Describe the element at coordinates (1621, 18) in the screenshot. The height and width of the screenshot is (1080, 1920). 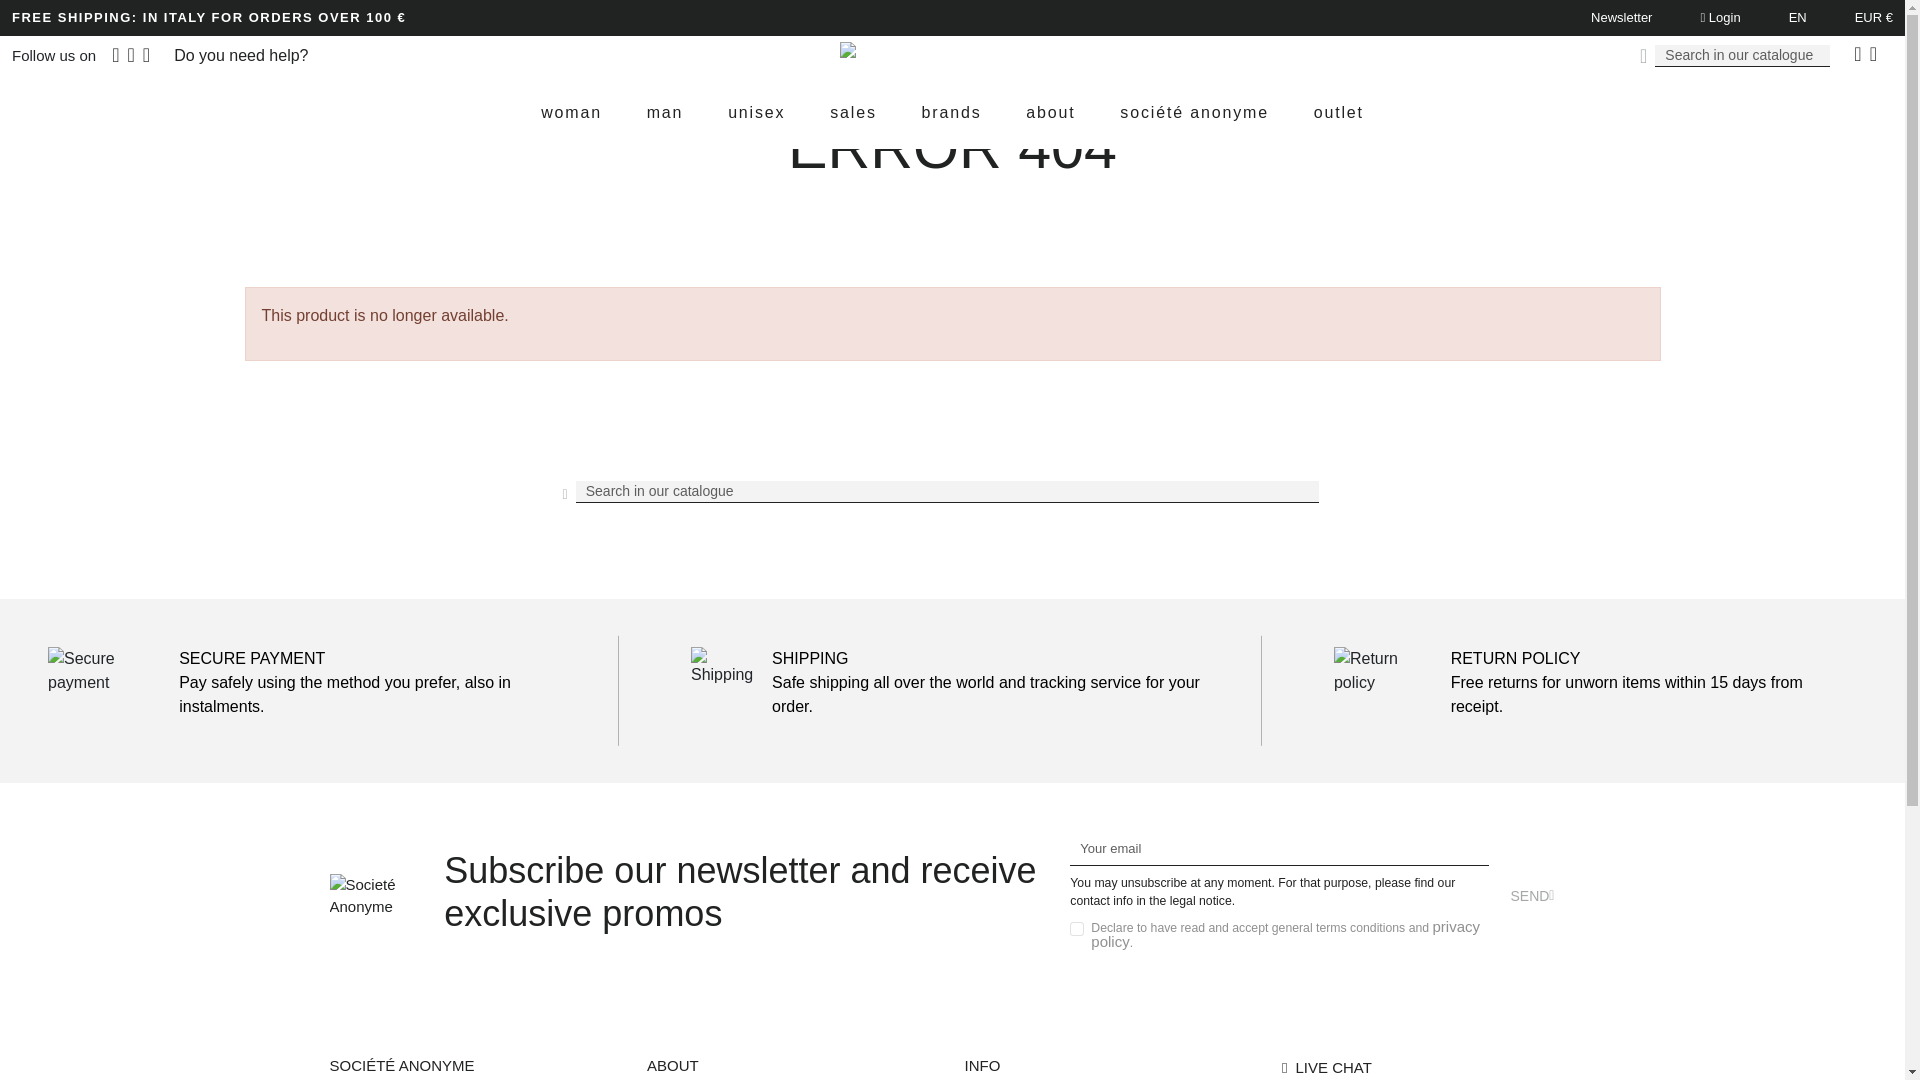
I see `Newsletter` at that location.